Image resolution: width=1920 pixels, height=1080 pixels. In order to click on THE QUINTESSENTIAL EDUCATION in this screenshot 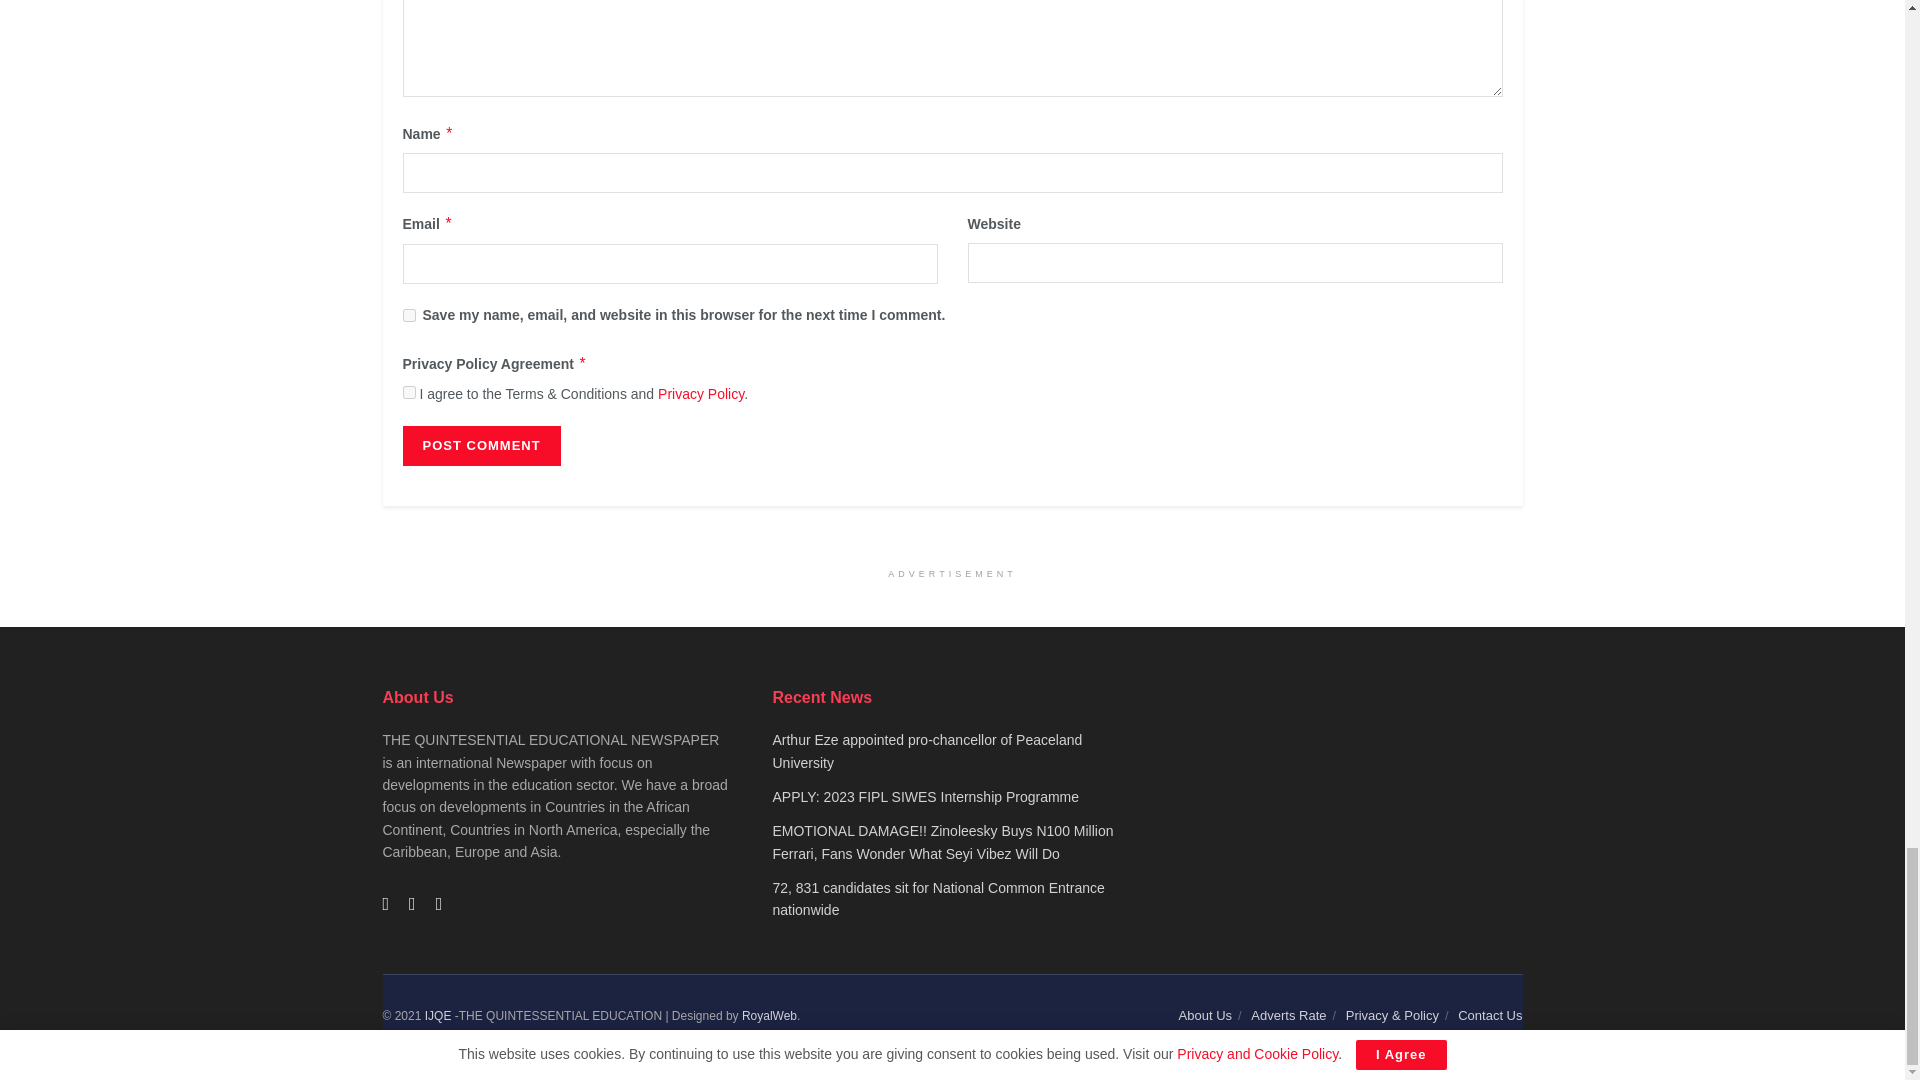, I will do `click(438, 1015)`.